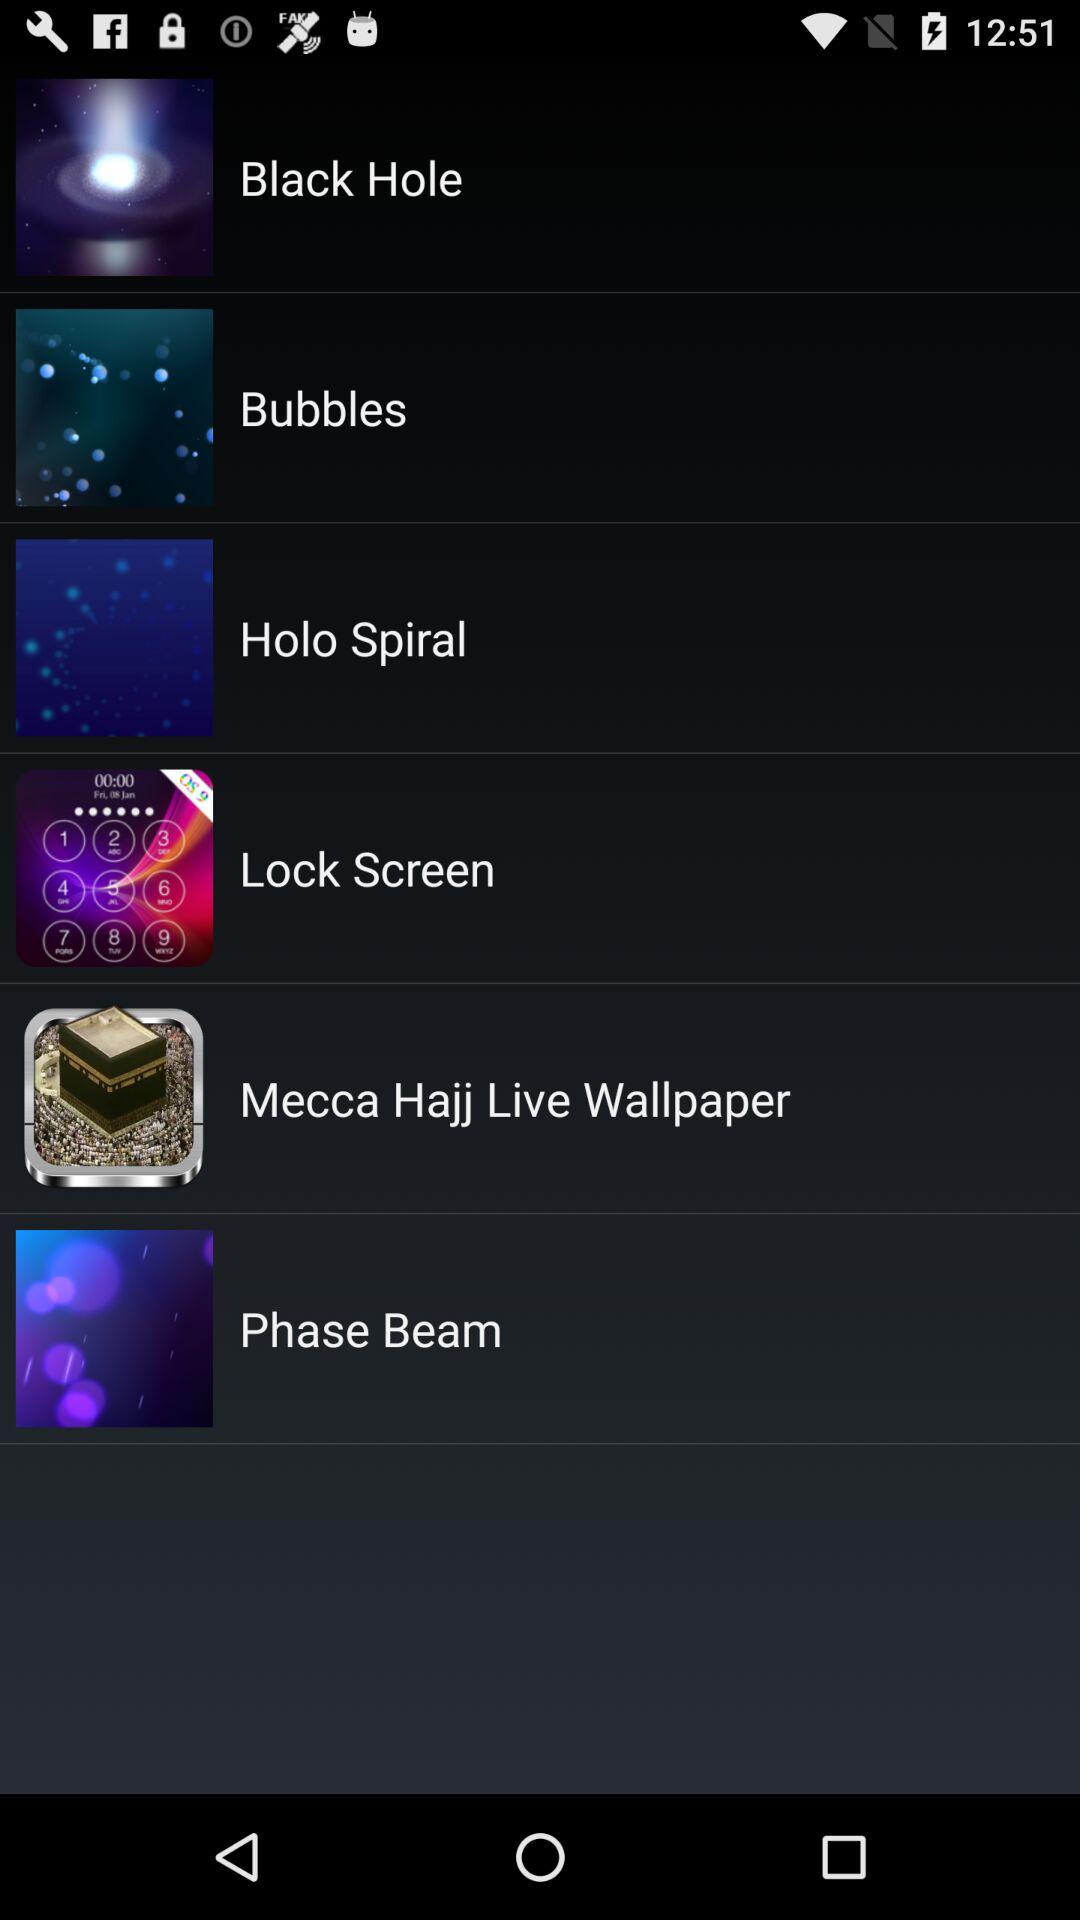 The height and width of the screenshot is (1920, 1080). What do you see at coordinates (370, 1328) in the screenshot?
I see `turn on the icon at the bottom` at bounding box center [370, 1328].